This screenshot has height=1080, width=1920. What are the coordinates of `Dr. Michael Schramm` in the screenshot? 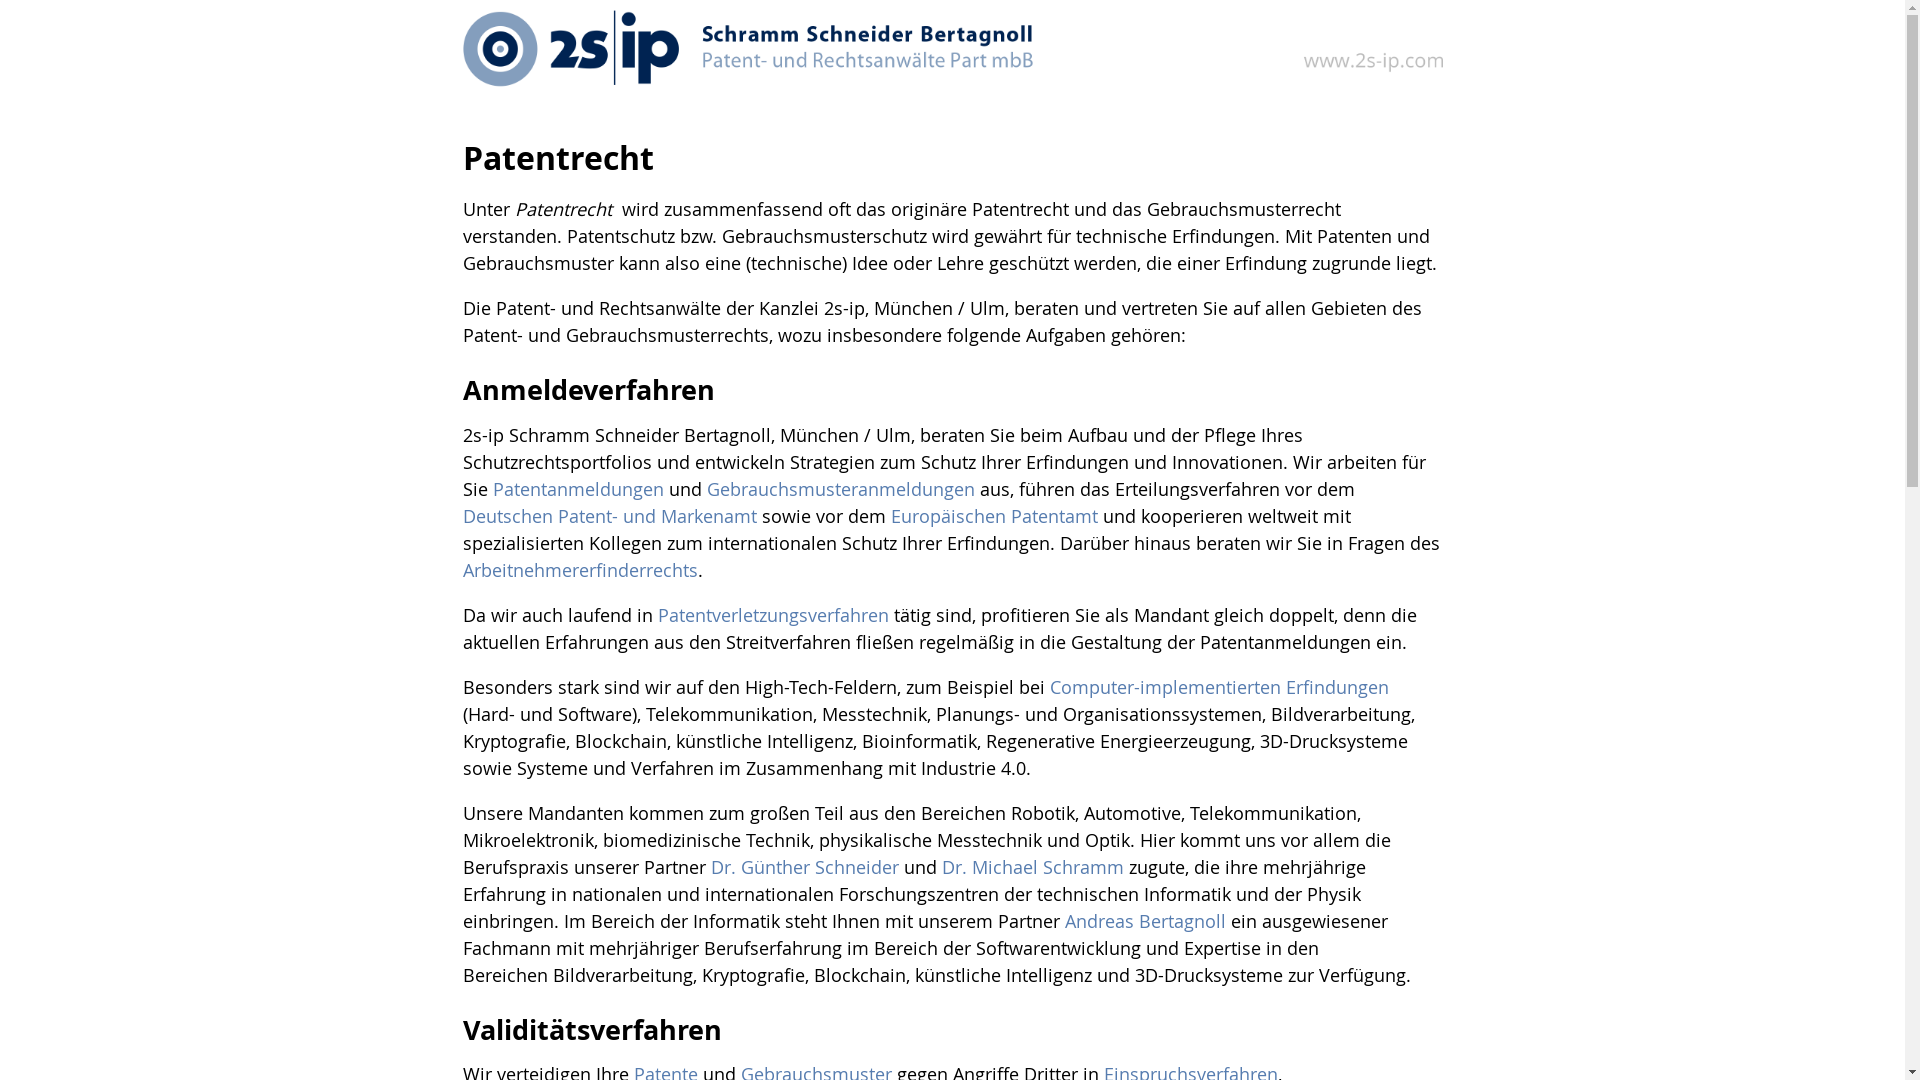 It's located at (1033, 867).